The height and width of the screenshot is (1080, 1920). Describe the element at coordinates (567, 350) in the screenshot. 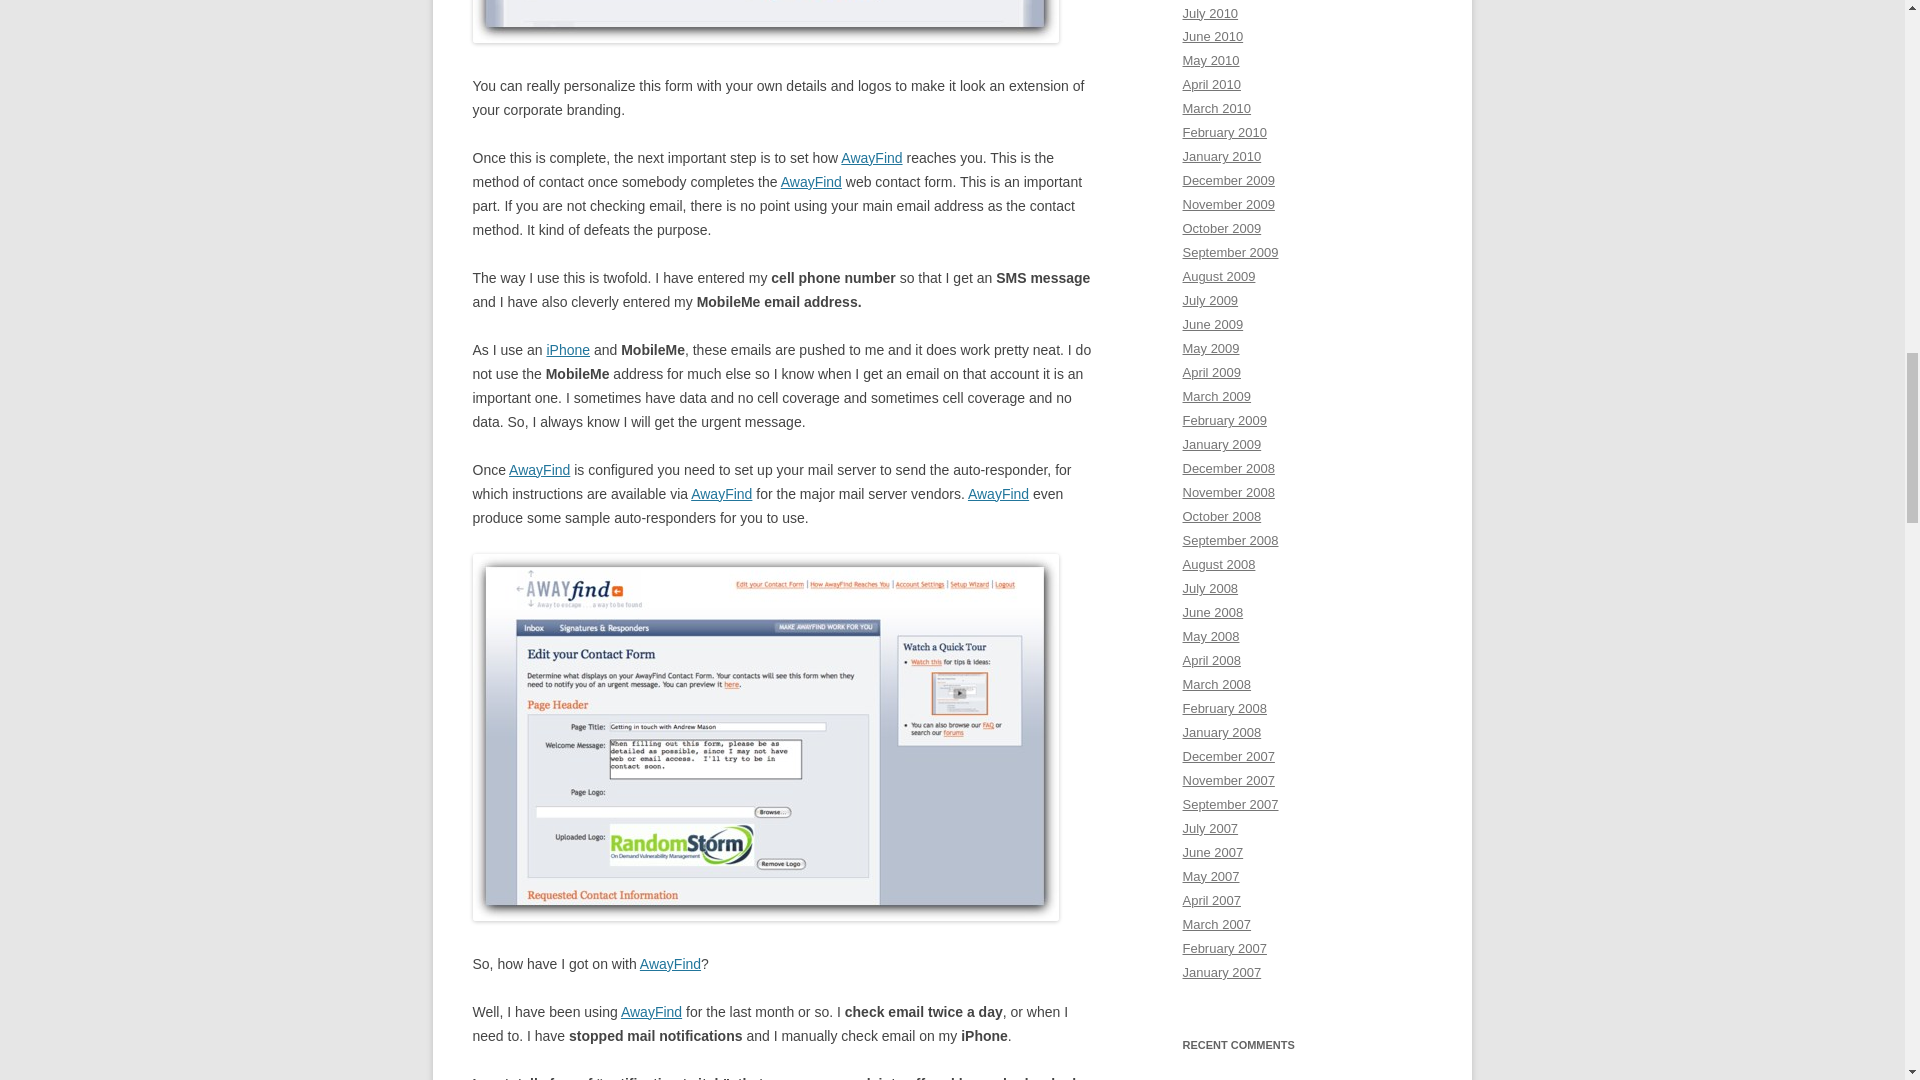

I see `iPhone` at that location.